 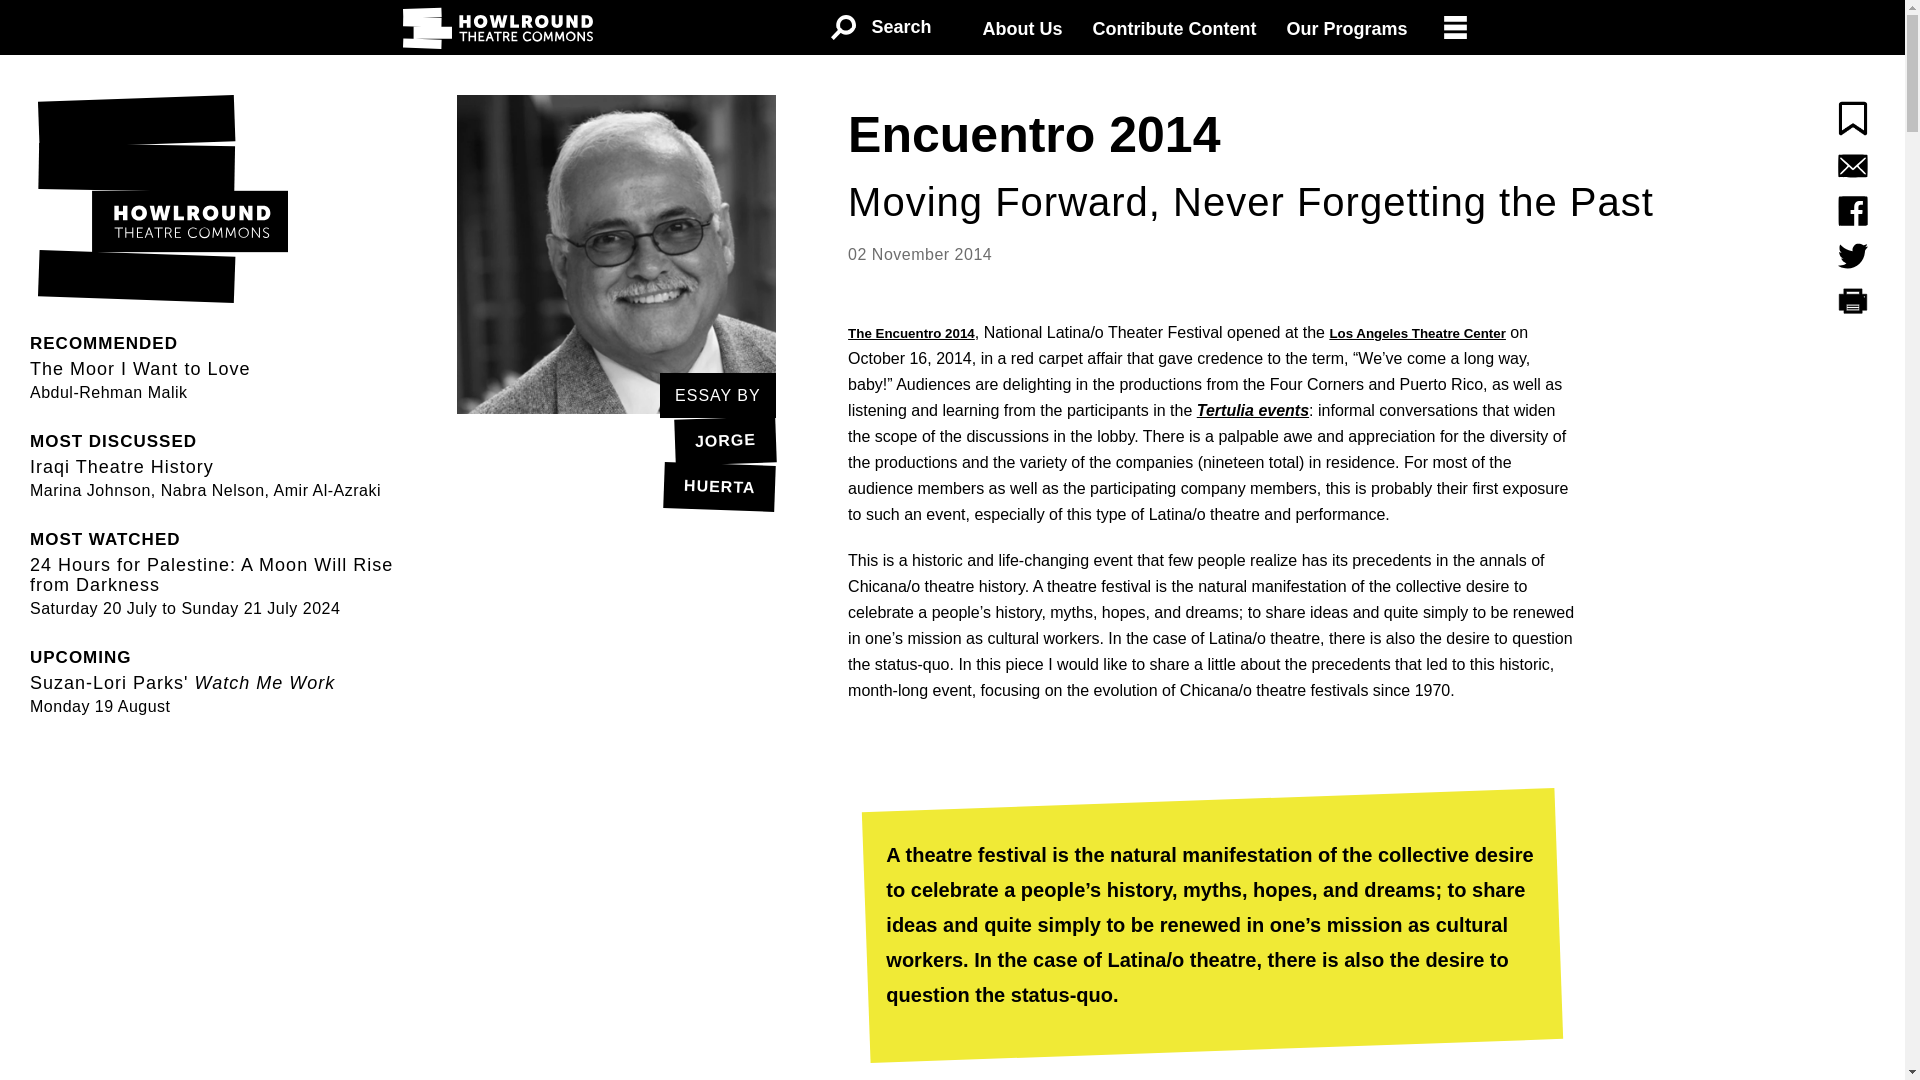 What do you see at coordinates (1346, 29) in the screenshot?
I see `Our Programs` at bounding box center [1346, 29].